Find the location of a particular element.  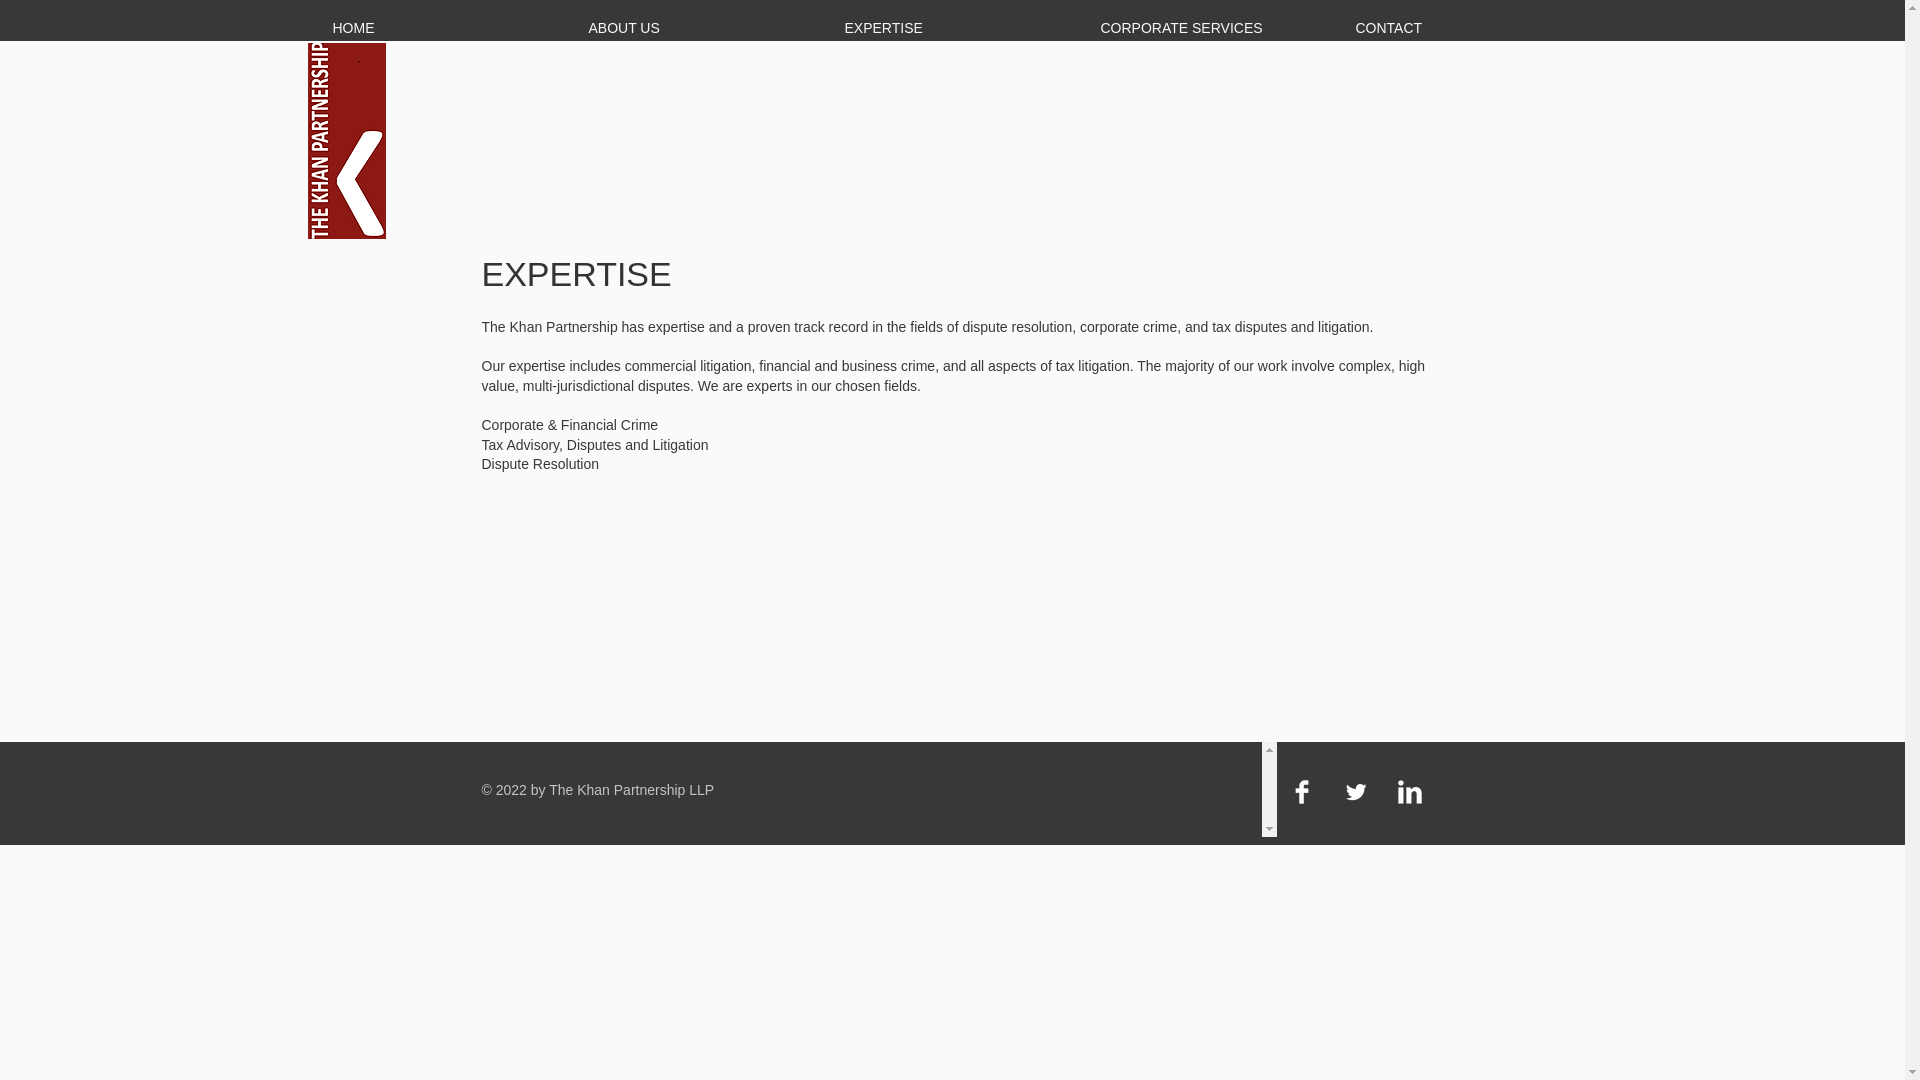

CORPORATE SERVICES is located at coordinates (1202, 28).